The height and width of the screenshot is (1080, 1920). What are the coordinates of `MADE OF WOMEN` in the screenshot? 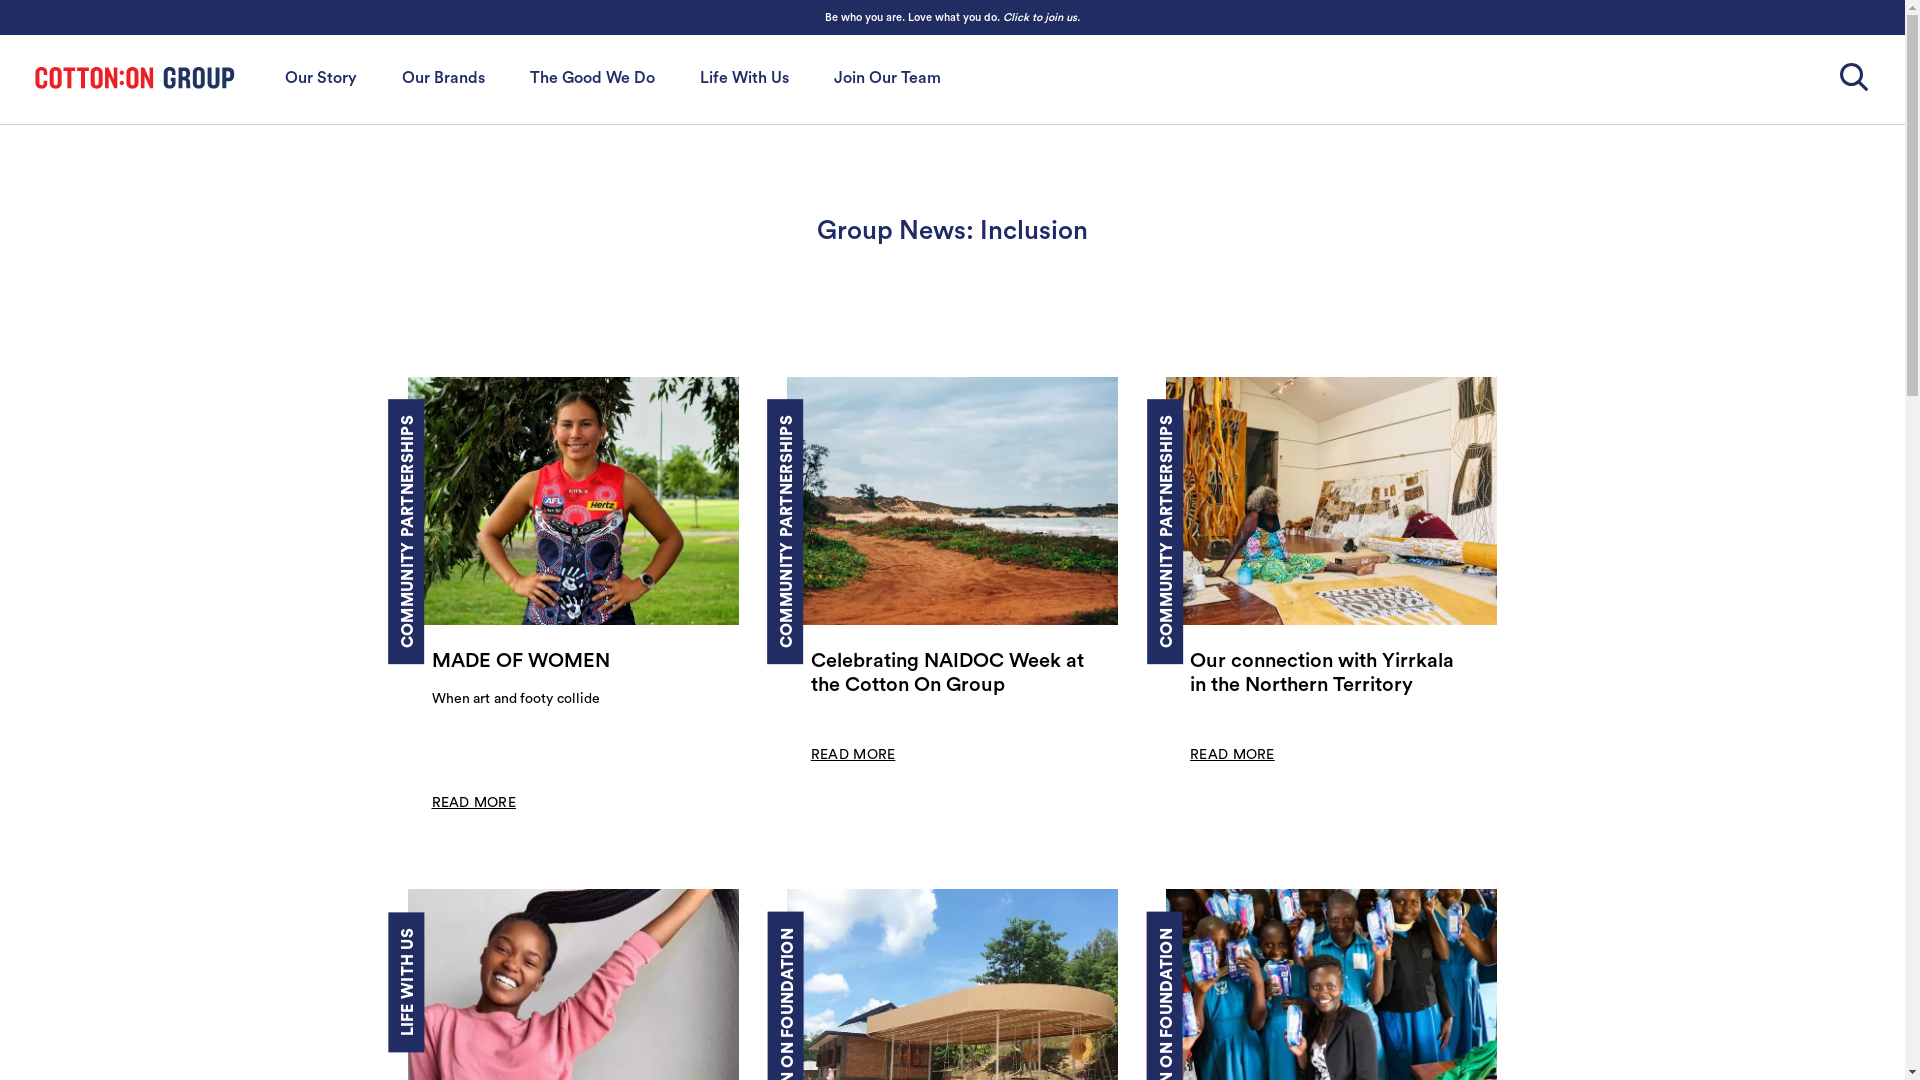 It's located at (574, 661).